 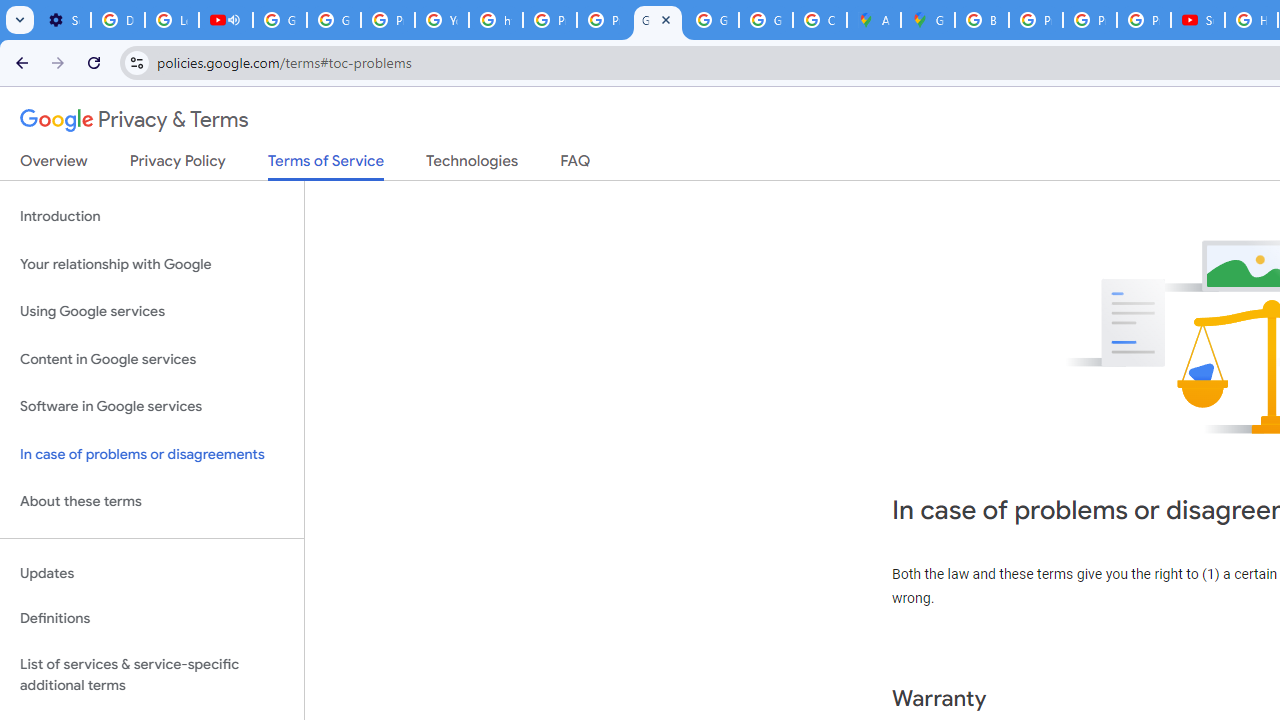 I want to click on Create your Google Account, so click(x=820, y=20).